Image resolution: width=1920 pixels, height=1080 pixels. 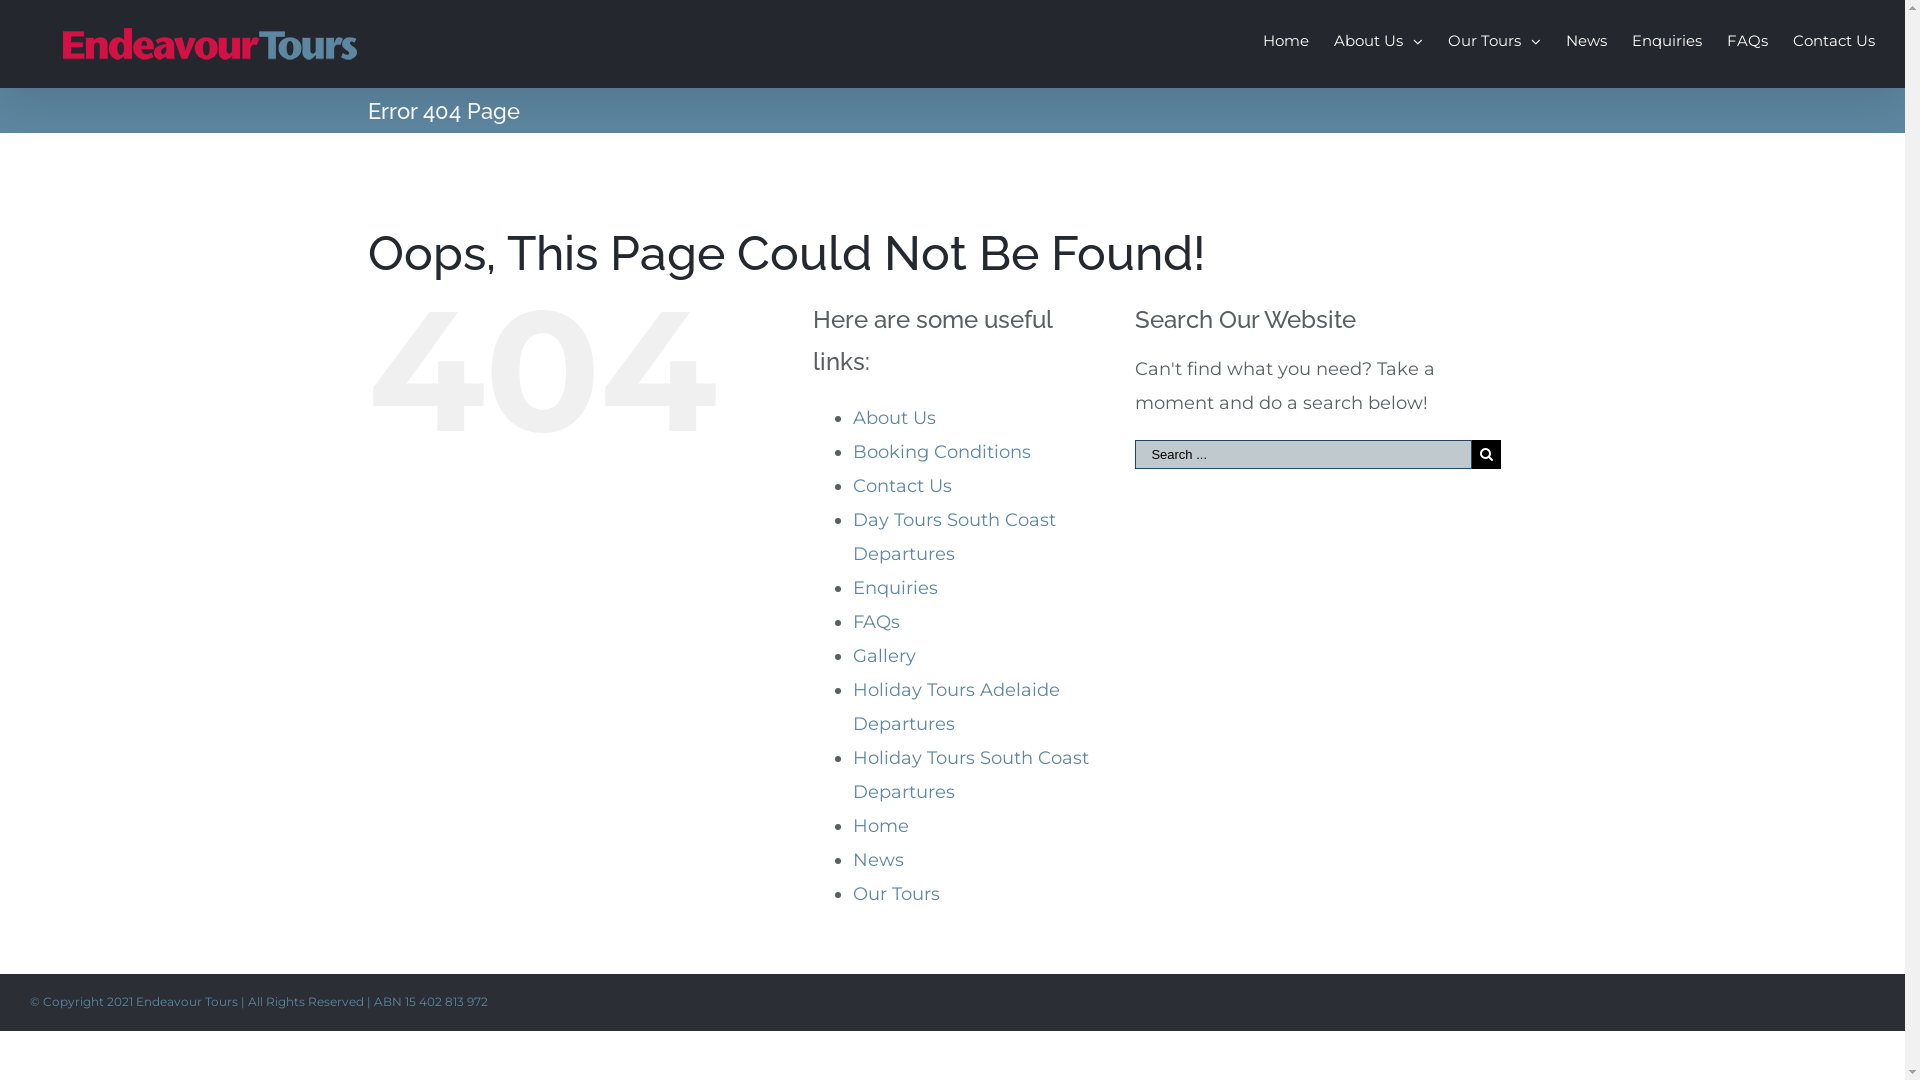 What do you see at coordinates (941, 452) in the screenshot?
I see `Booking Conditions` at bounding box center [941, 452].